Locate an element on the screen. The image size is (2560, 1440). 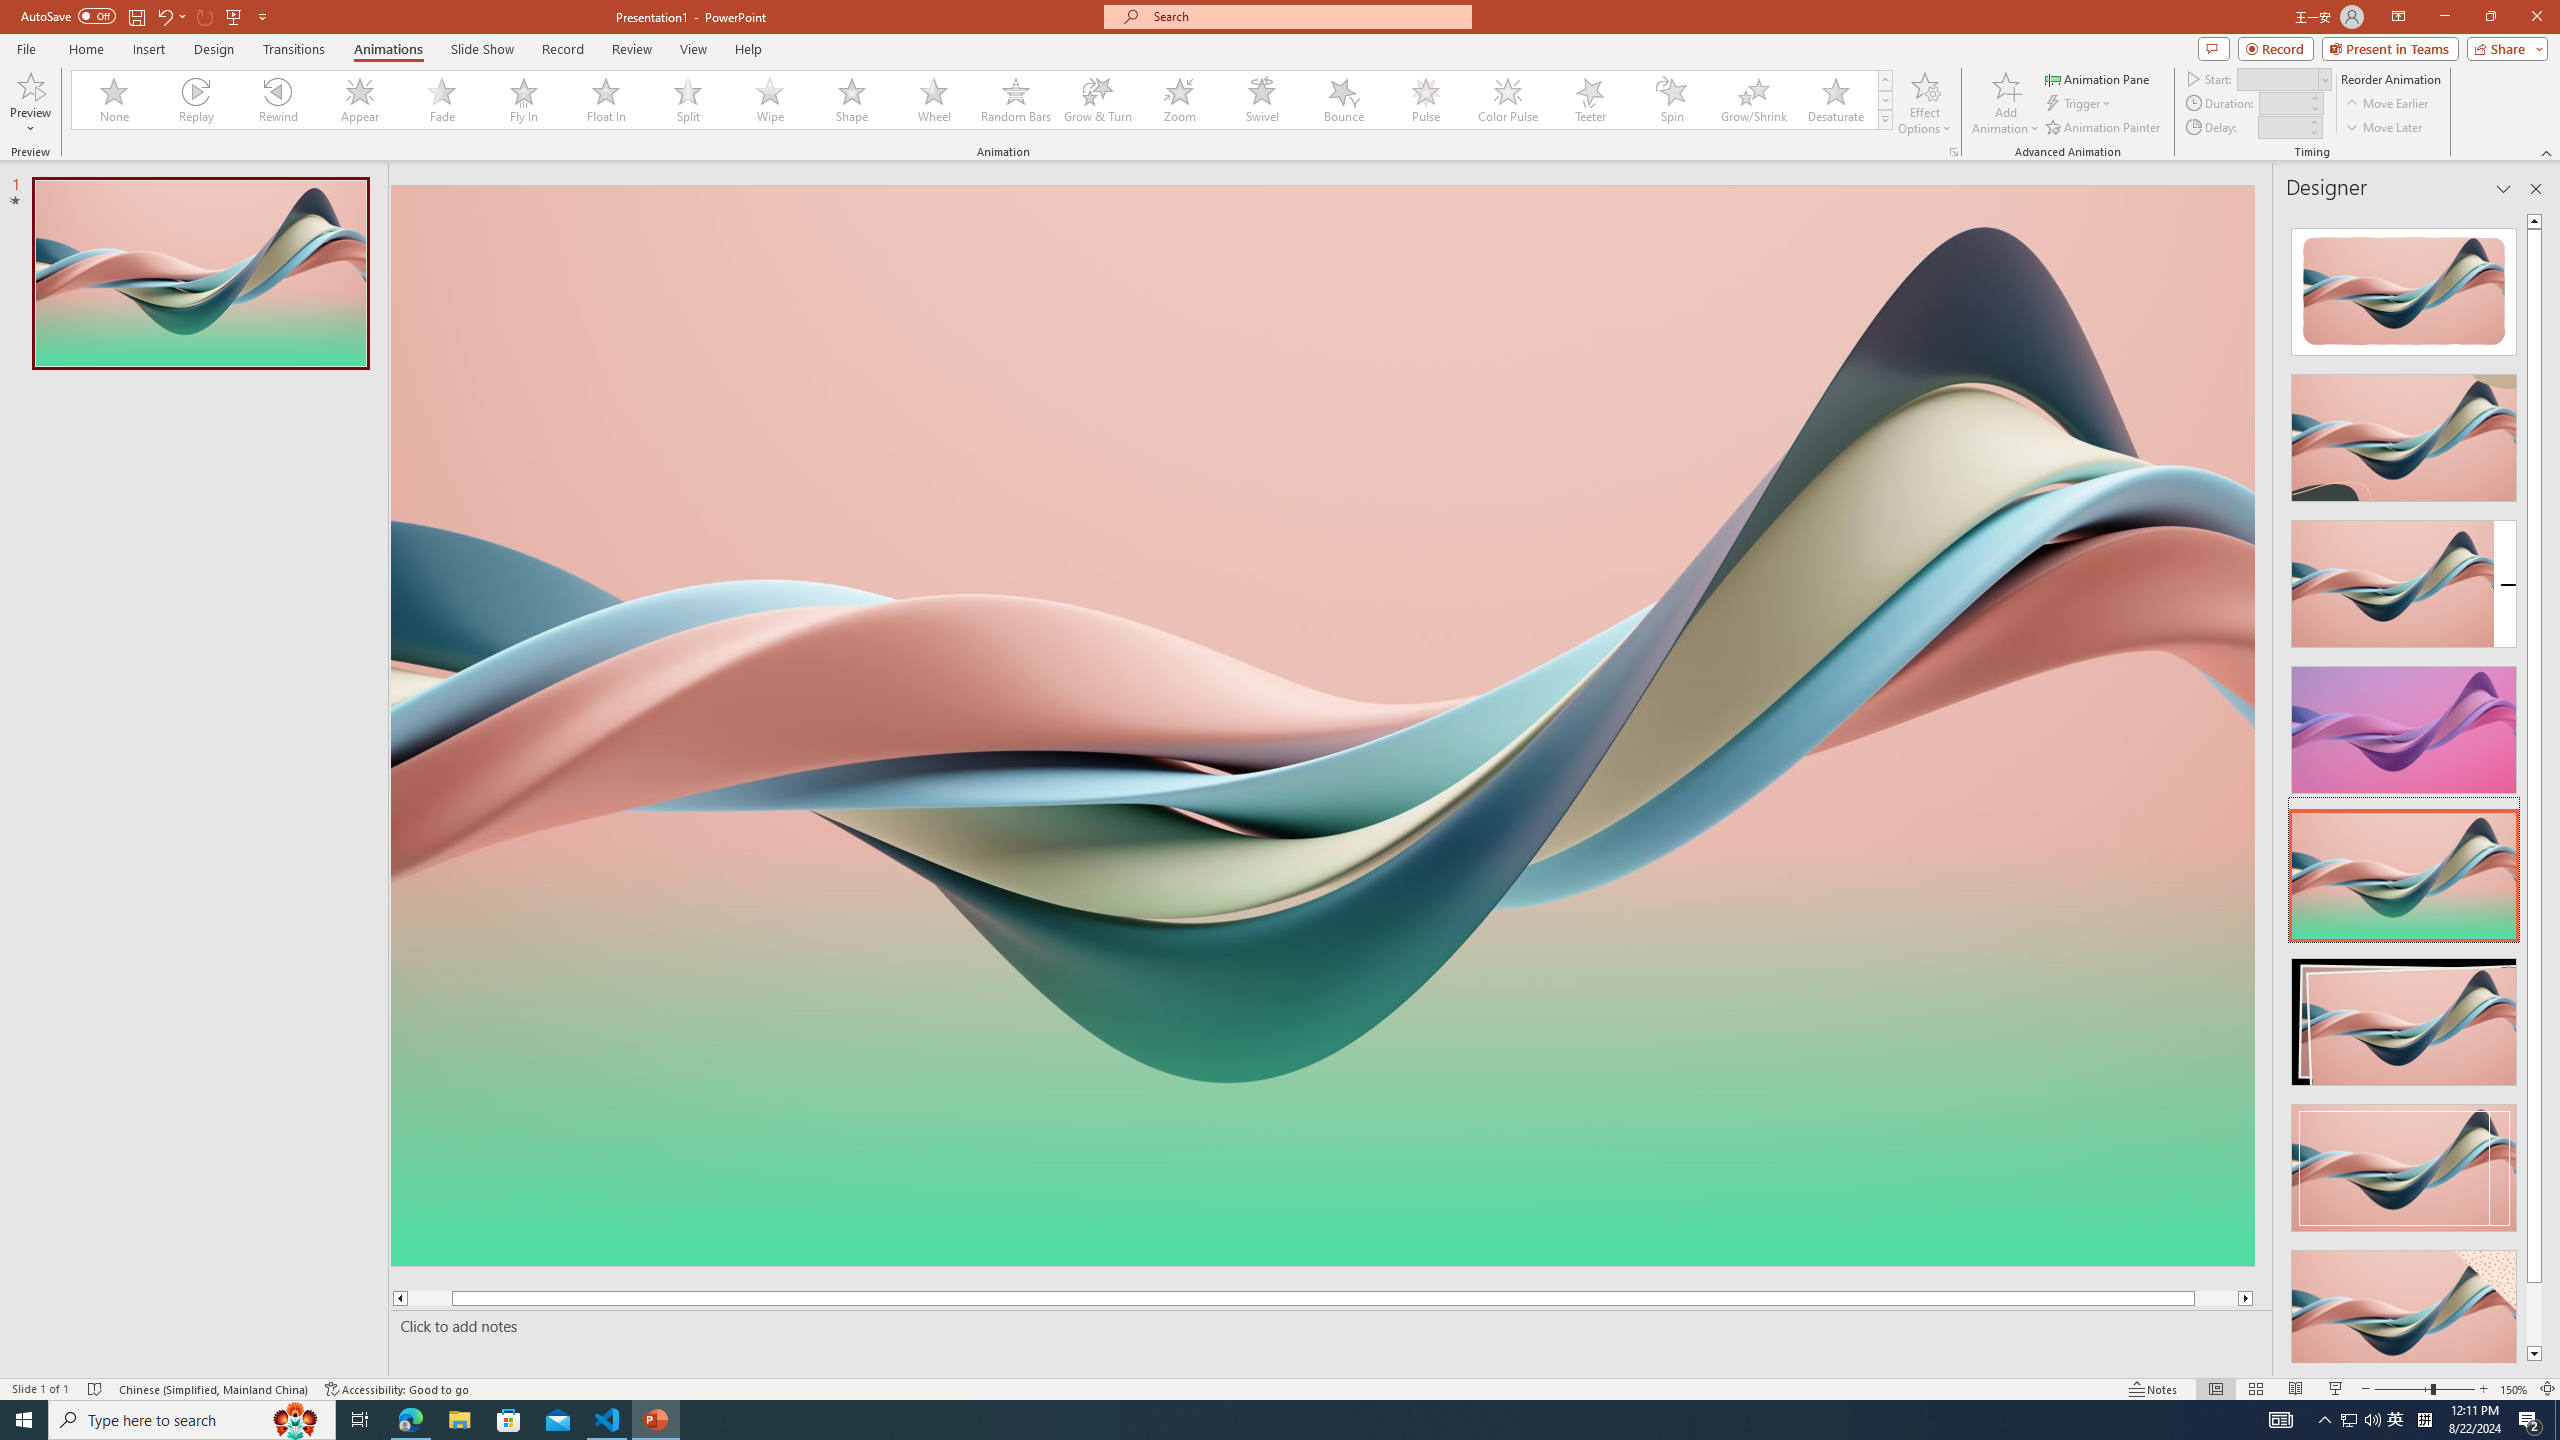
Random Bars is located at coordinates (1016, 100).